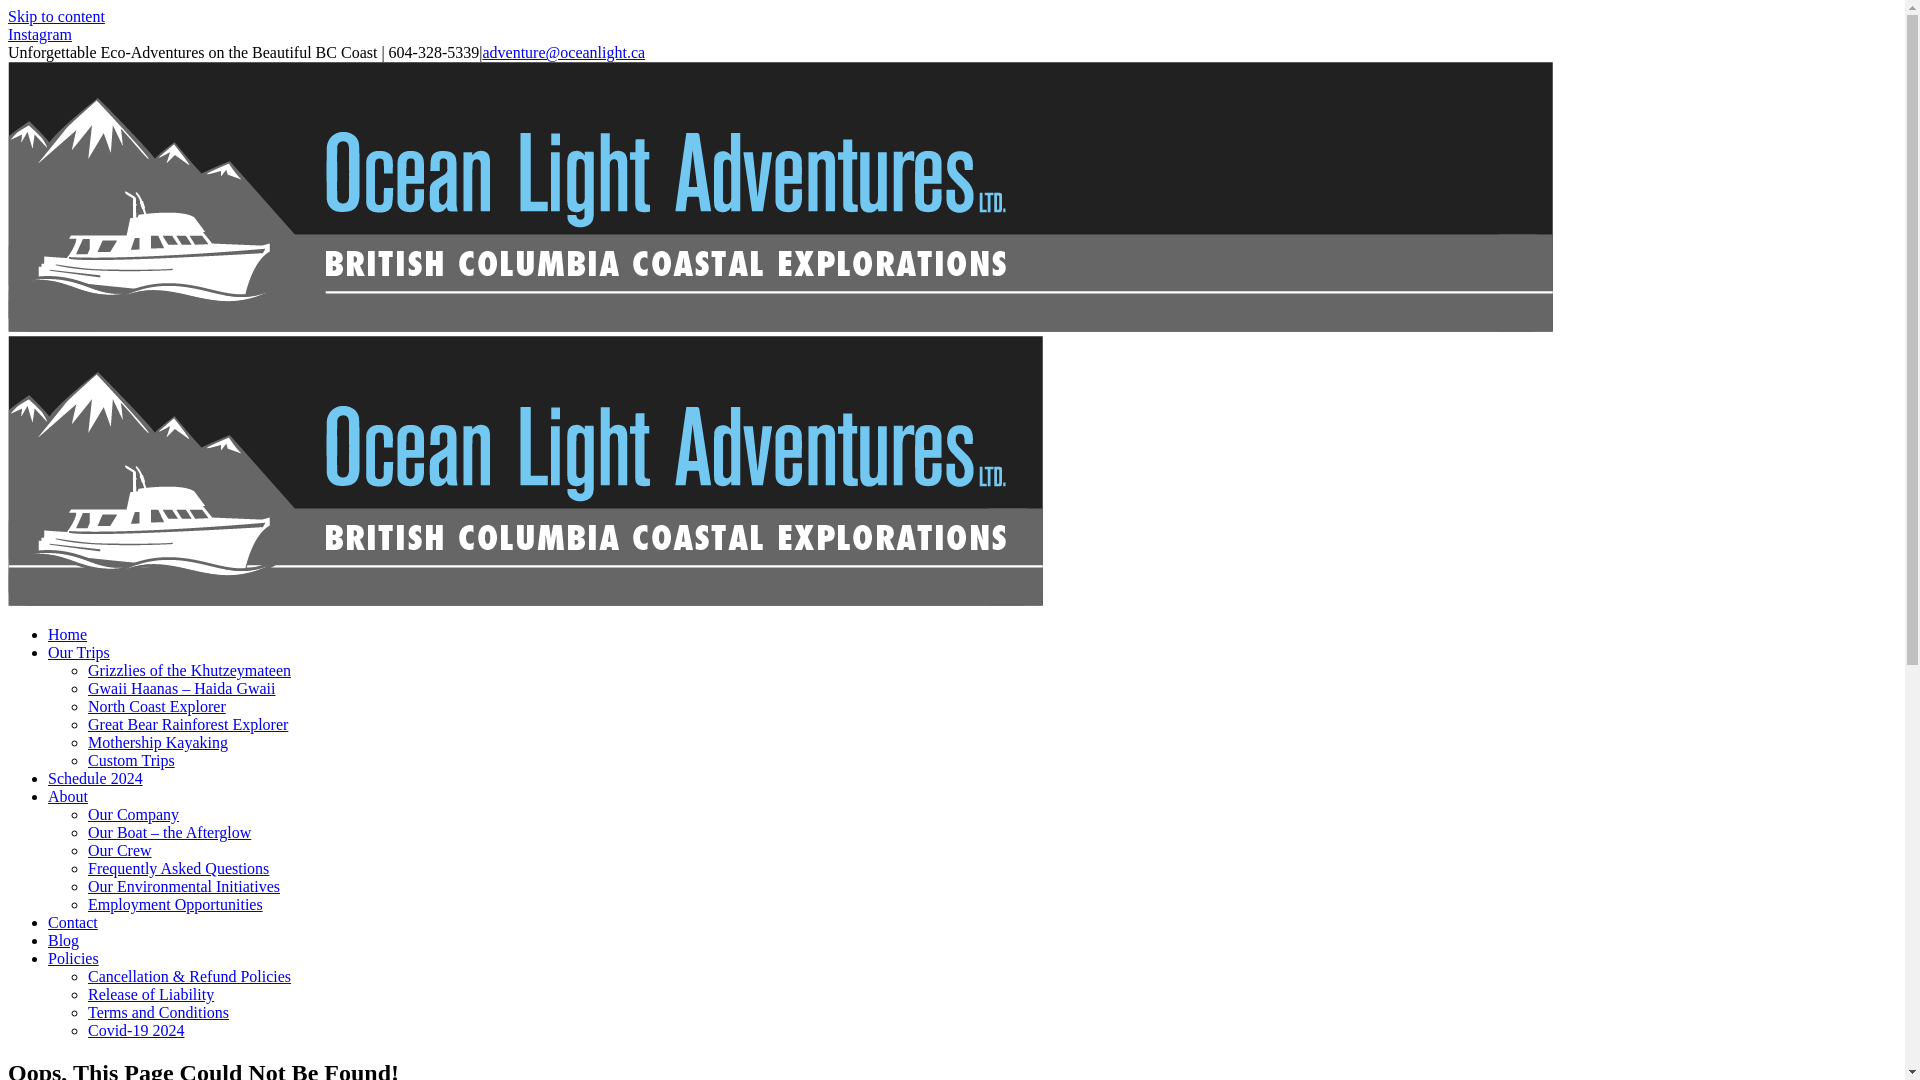 The height and width of the screenshot is (1080, 1920). I want to click on North Coast Explorer, so click(157, 706).